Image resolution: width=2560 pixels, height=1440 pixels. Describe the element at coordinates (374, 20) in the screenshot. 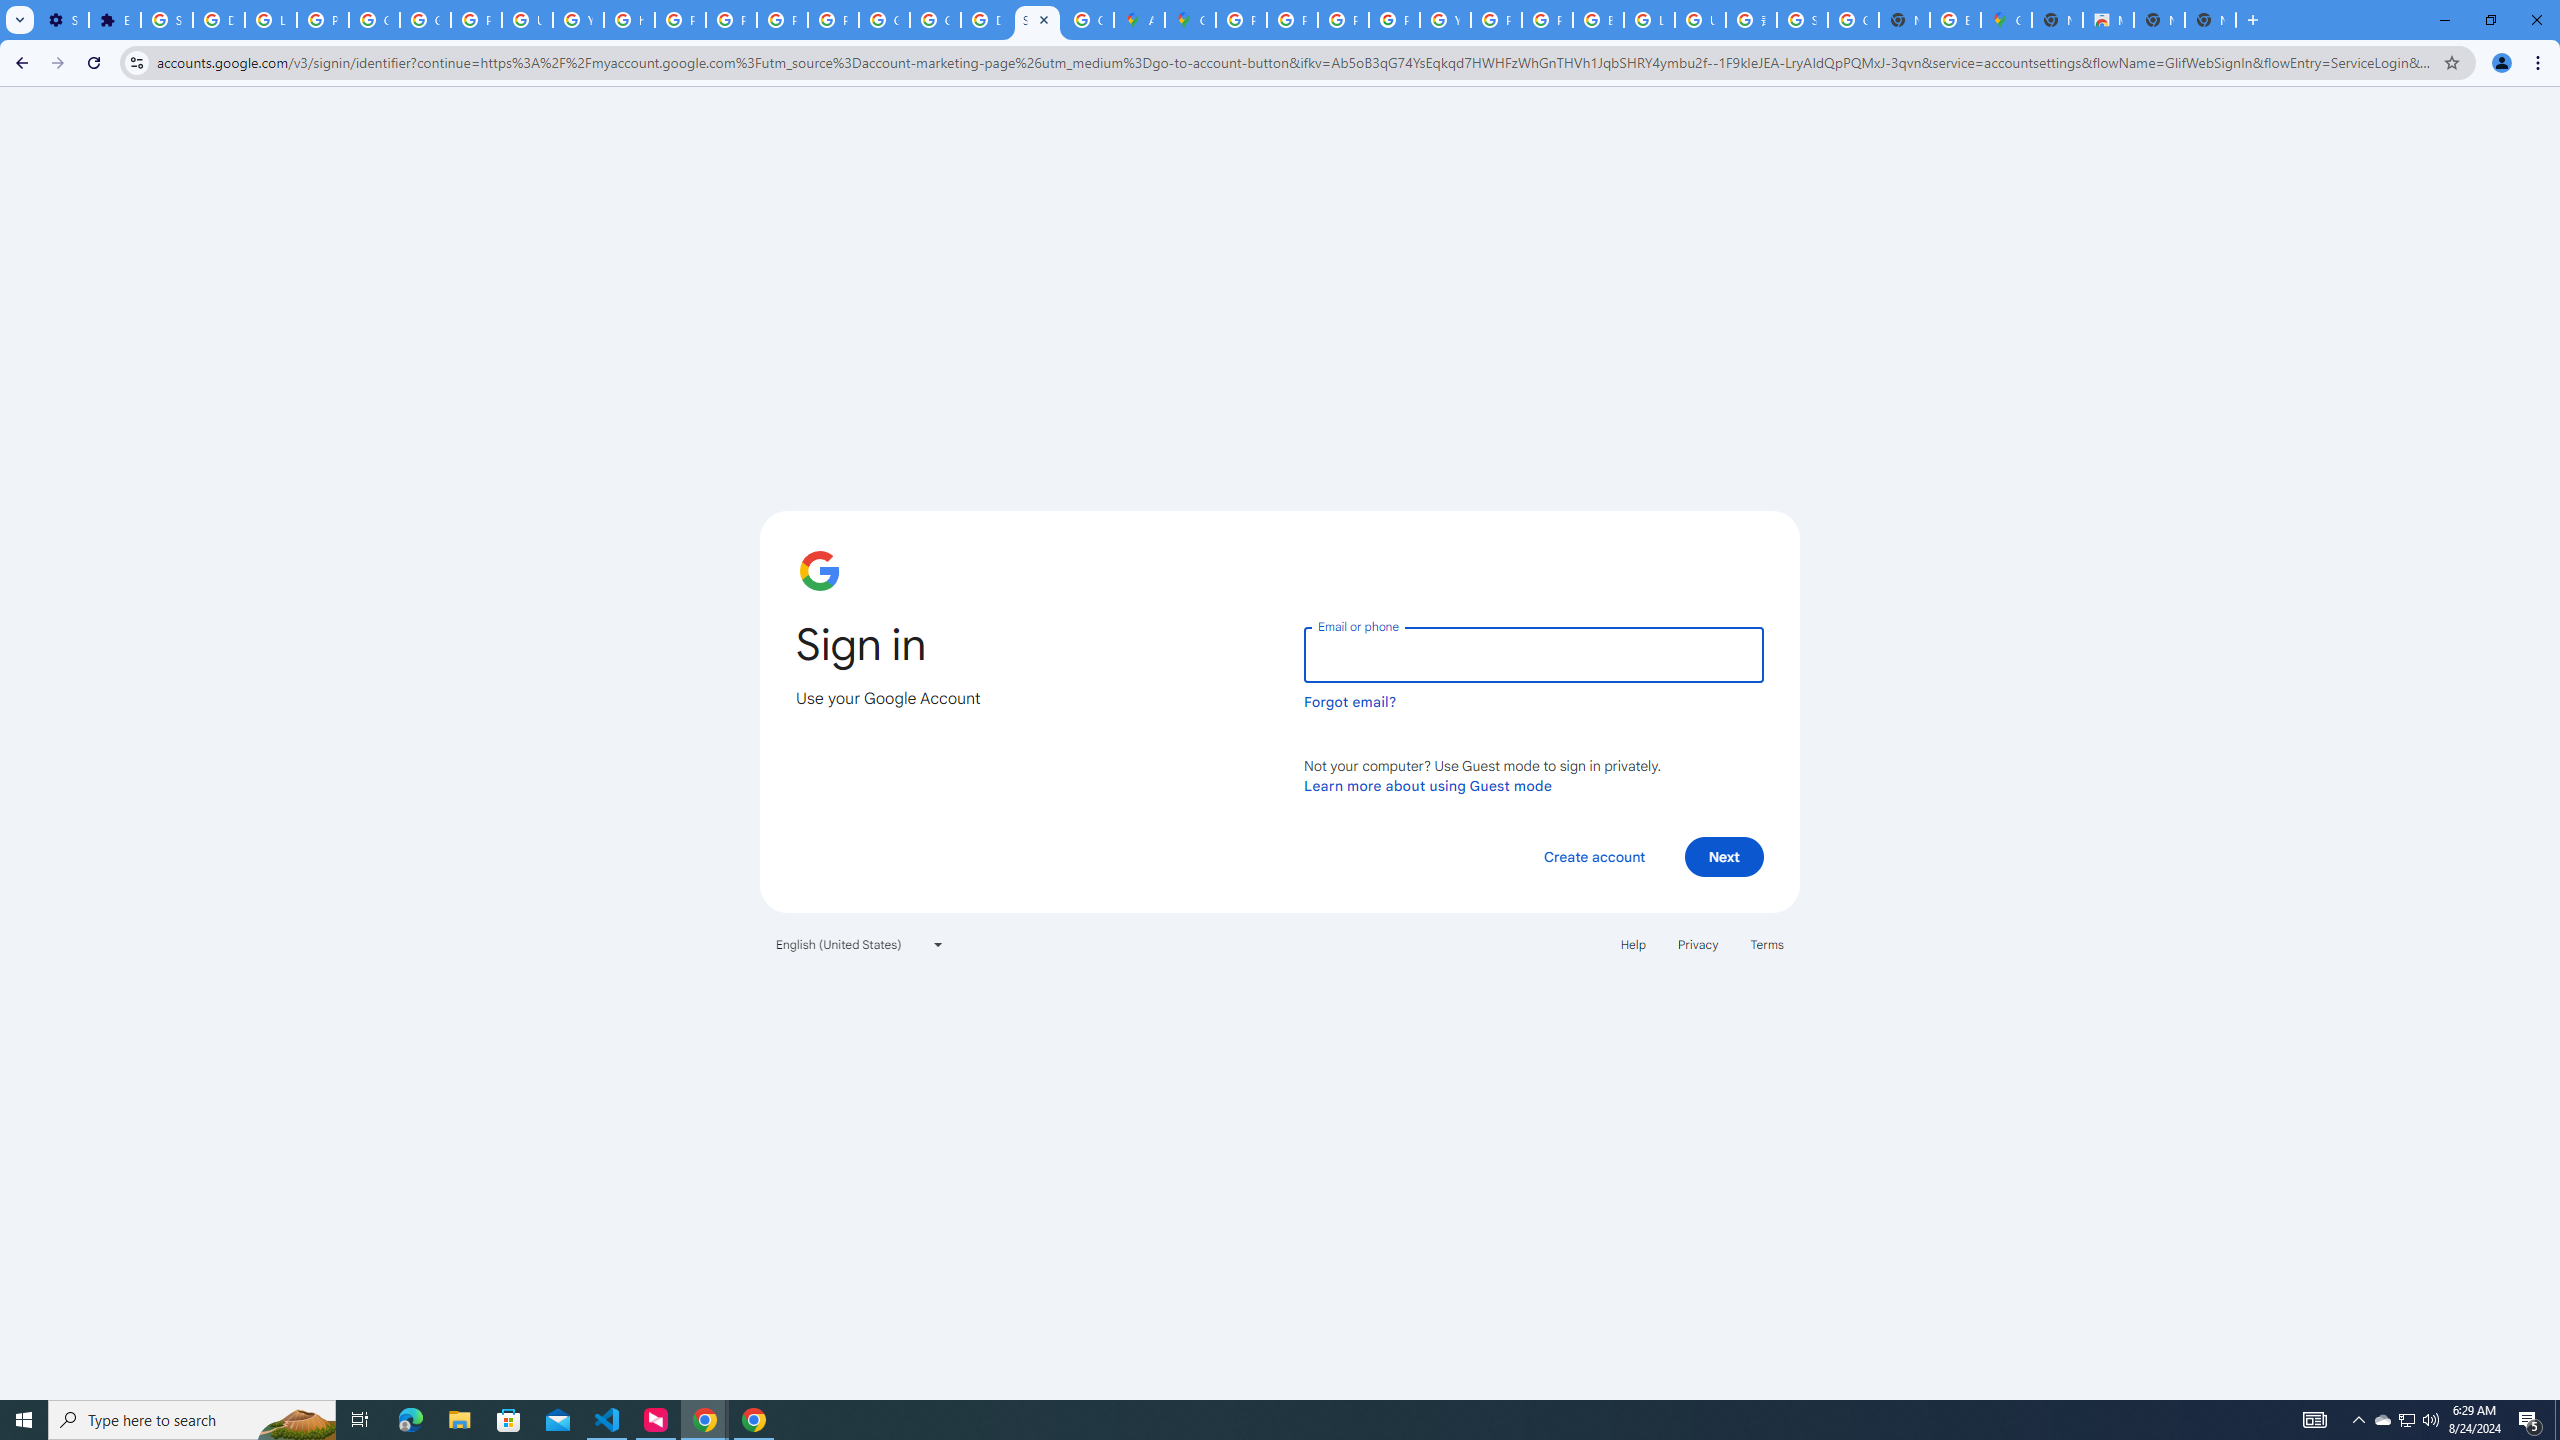

I see `Google Account Help` at that location.